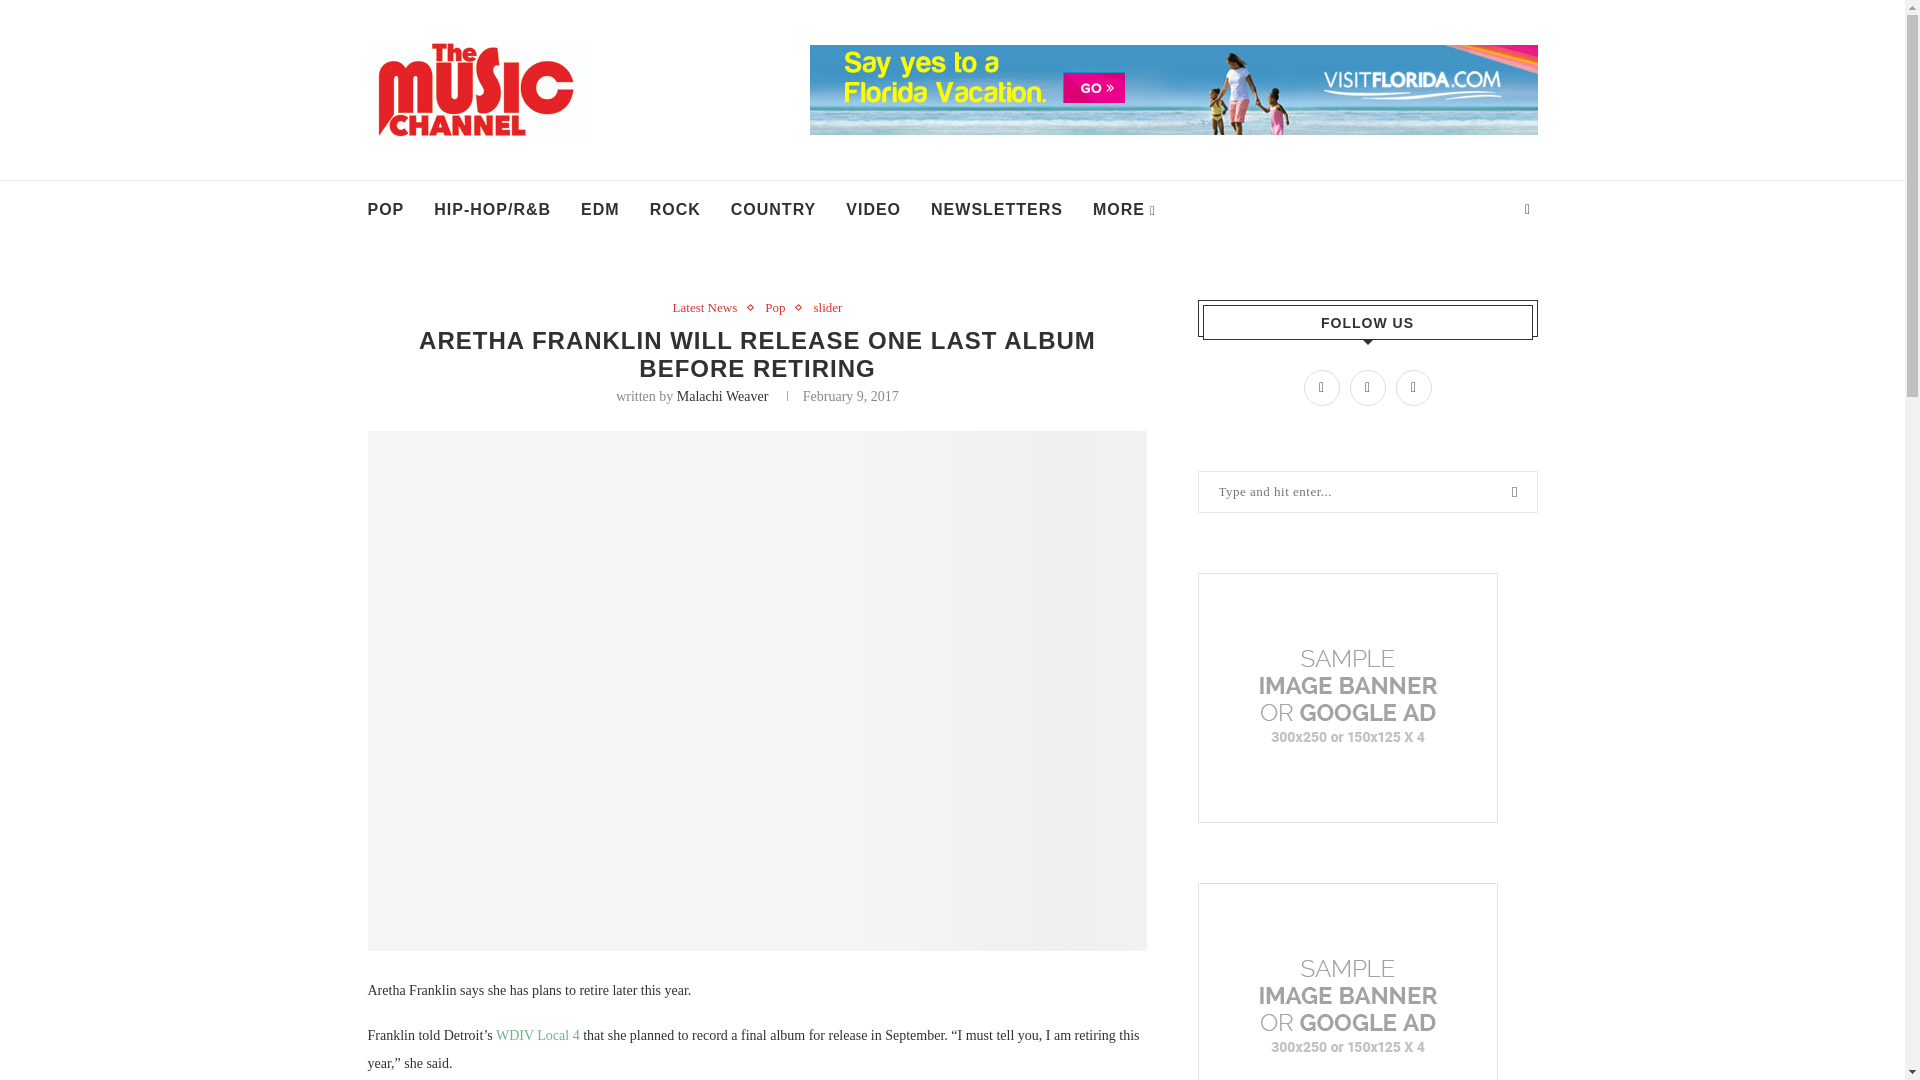  Describe the element at coordinates (779, 308) in the screenshot. I see `Pop` at that location.